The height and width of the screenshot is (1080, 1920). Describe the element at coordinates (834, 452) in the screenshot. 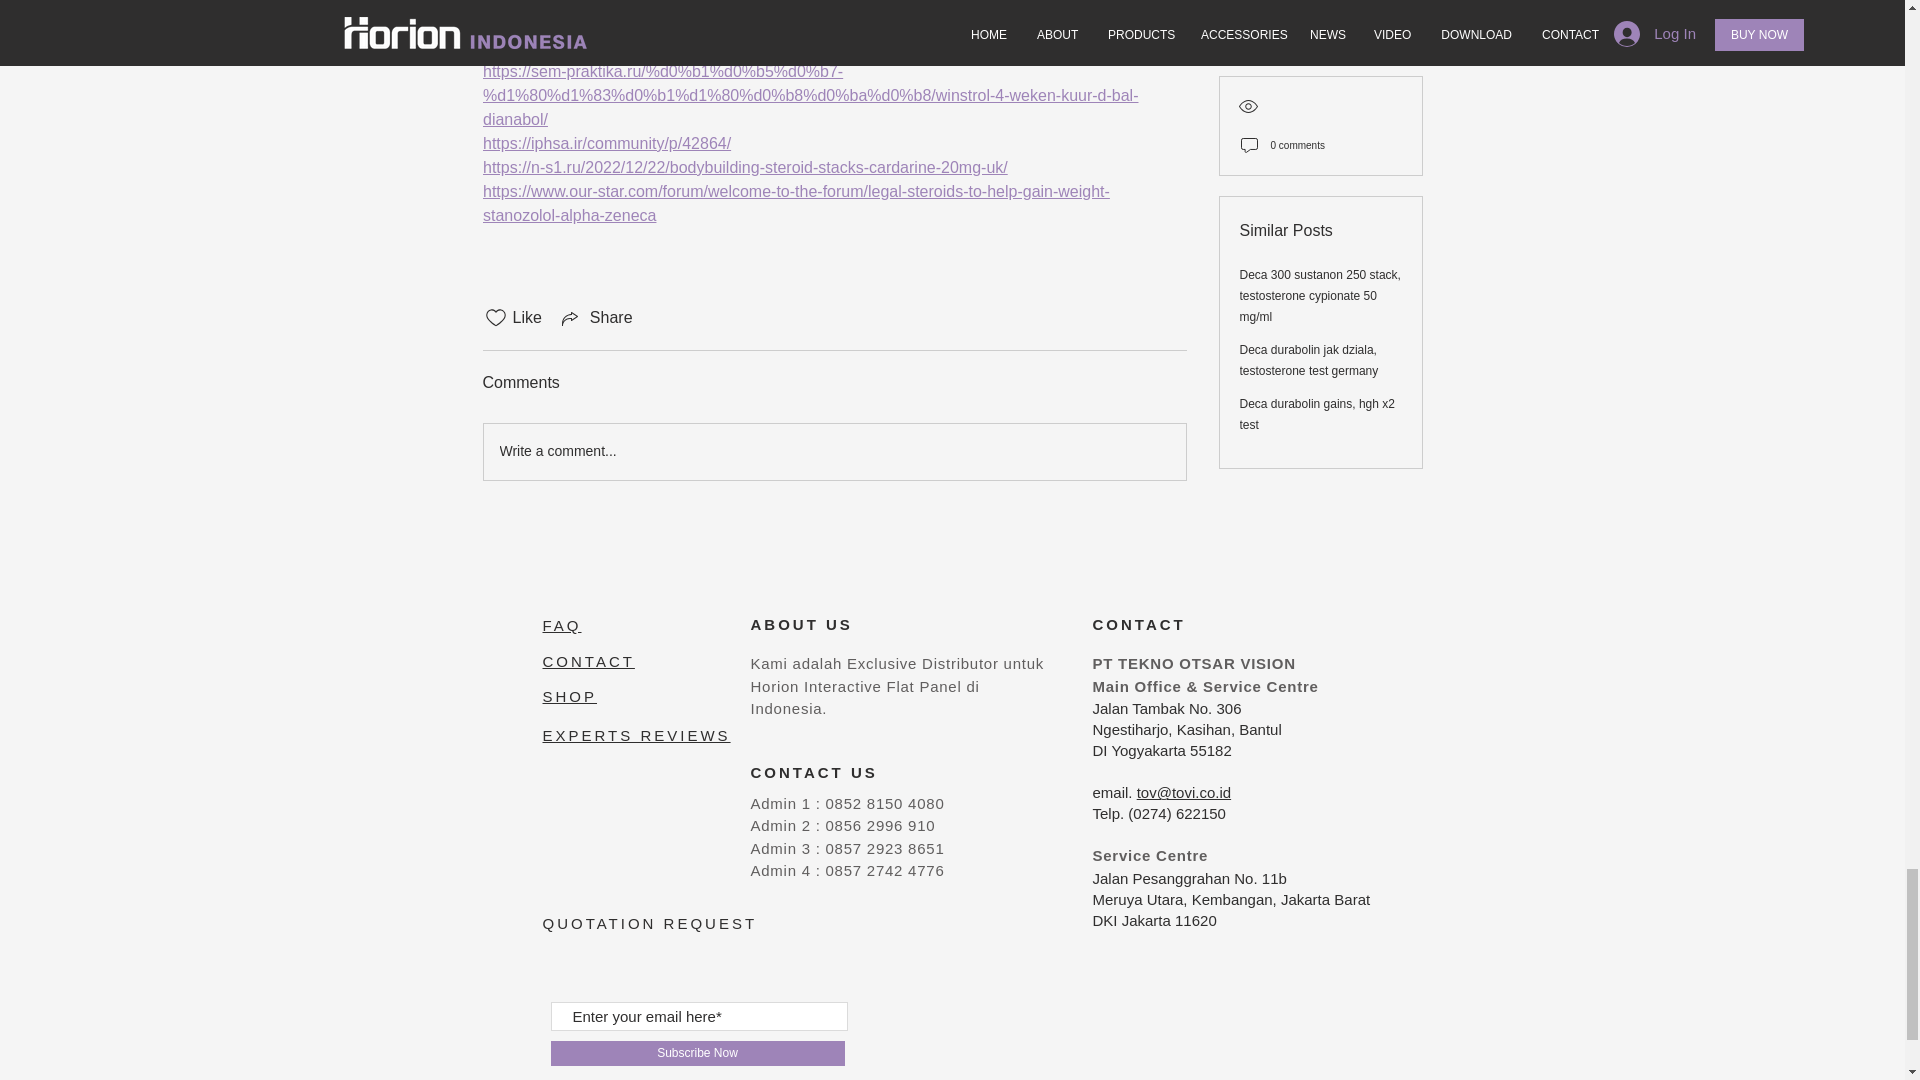

I see `Write a comment...` at that location.